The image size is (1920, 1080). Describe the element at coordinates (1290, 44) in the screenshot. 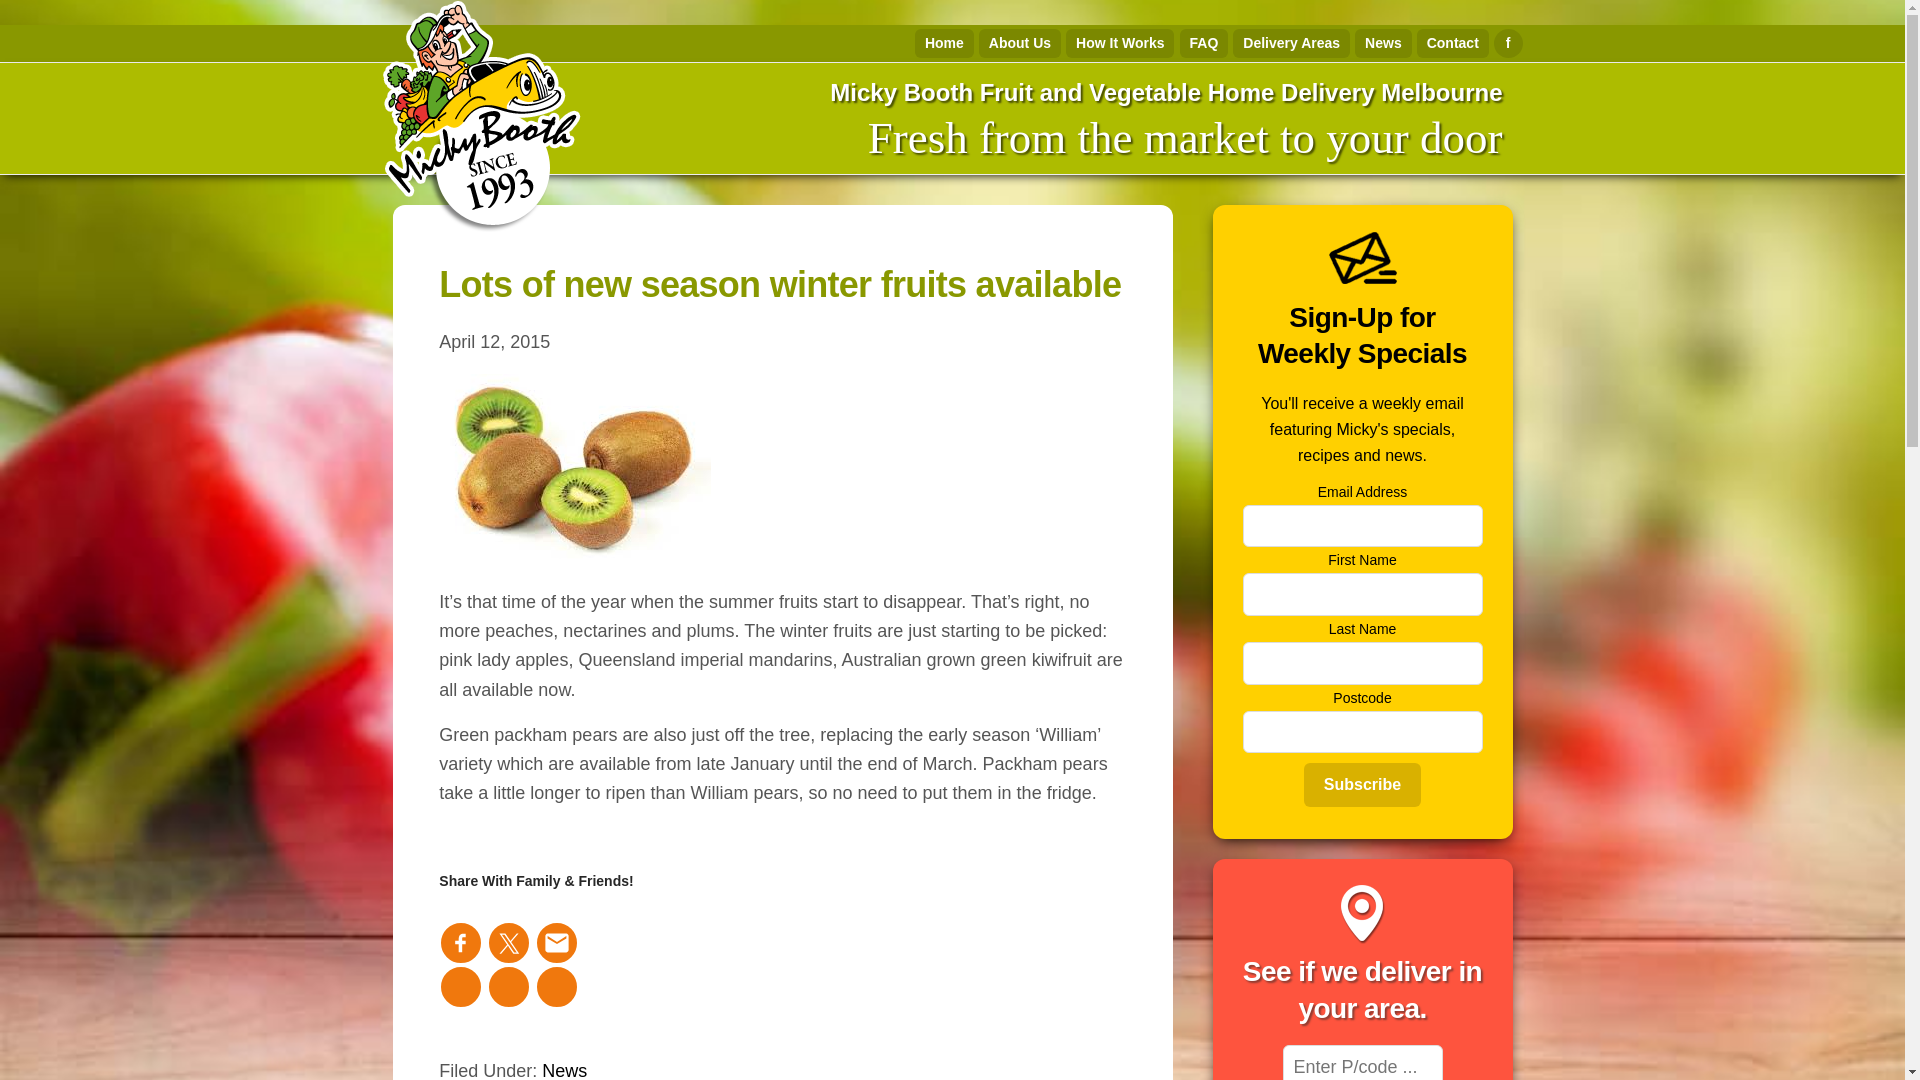

I see `Delivery Areas` at that location.